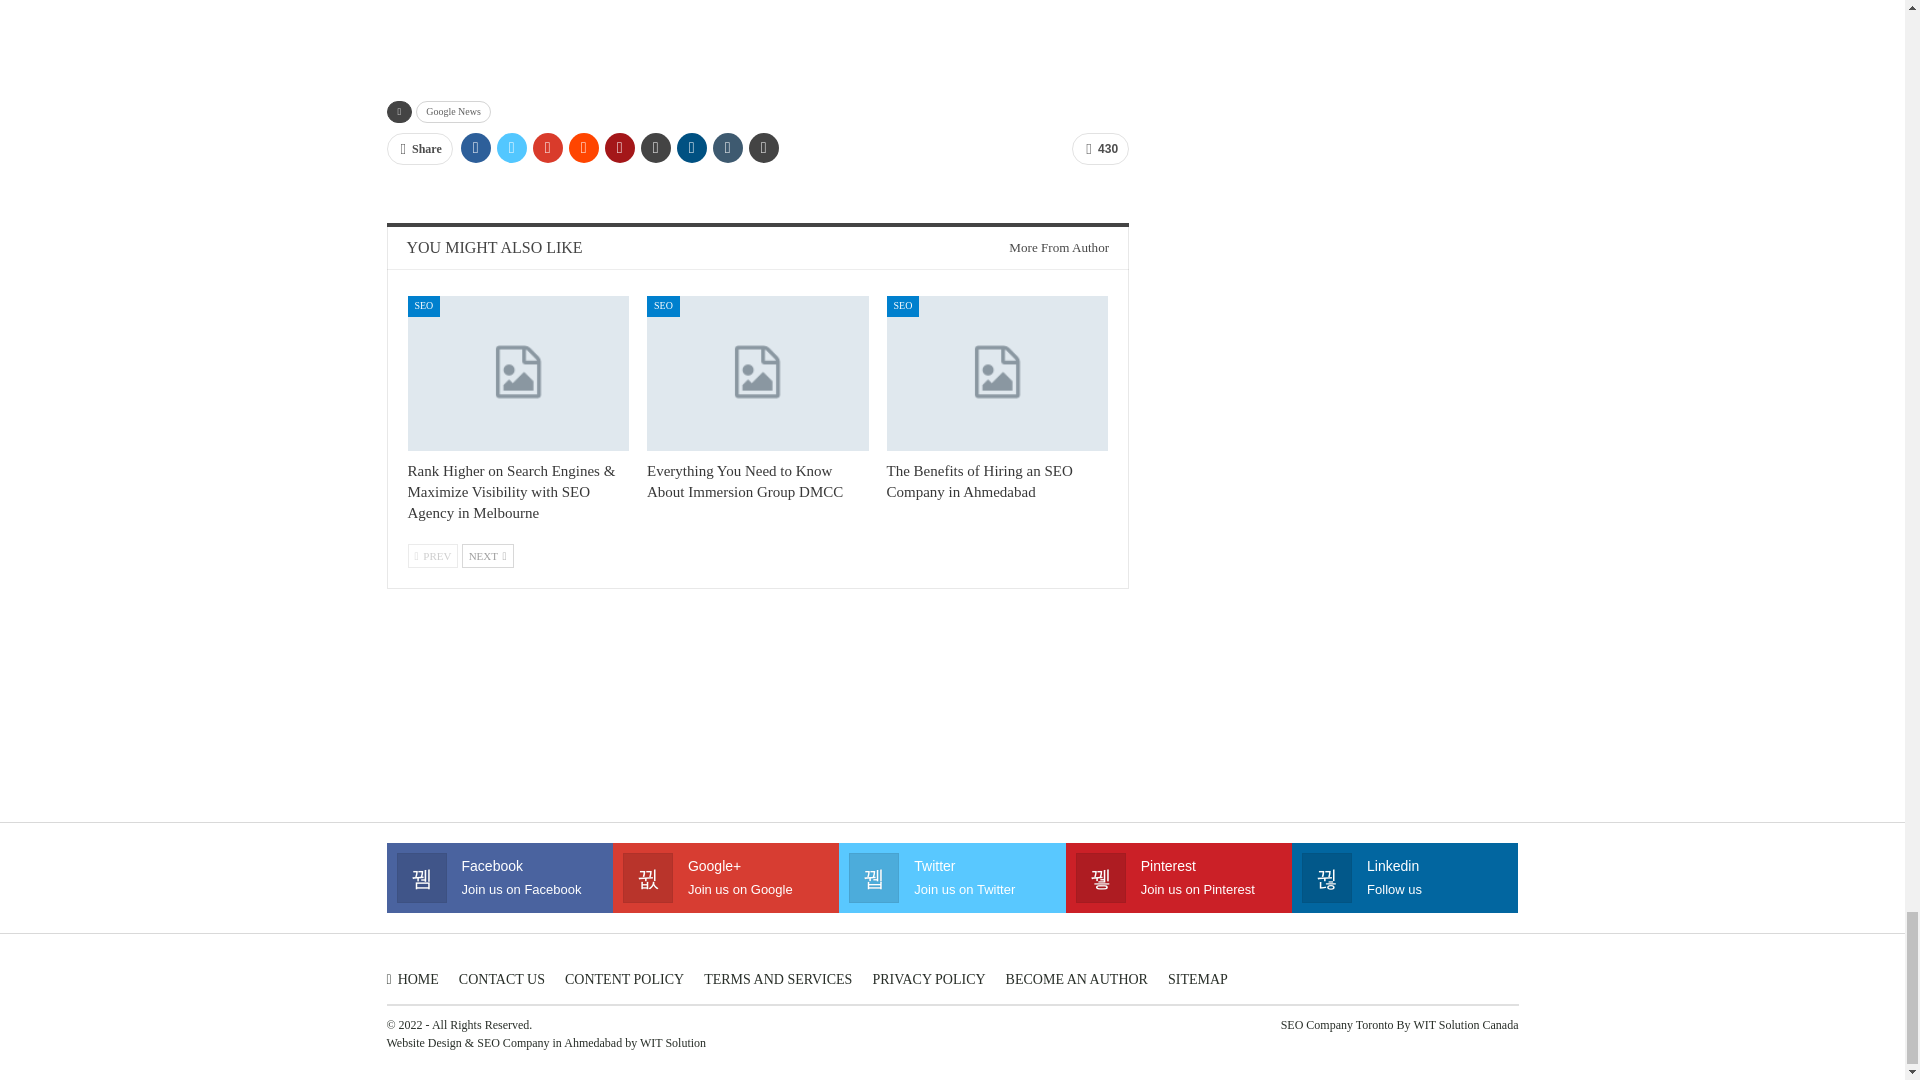 The image size is (1920, 1080). Describe the element at coordinates (998, 373) in the screenshot. I see `The Benefits of Hiring an SEO Company in Ahmedabad` at that location.